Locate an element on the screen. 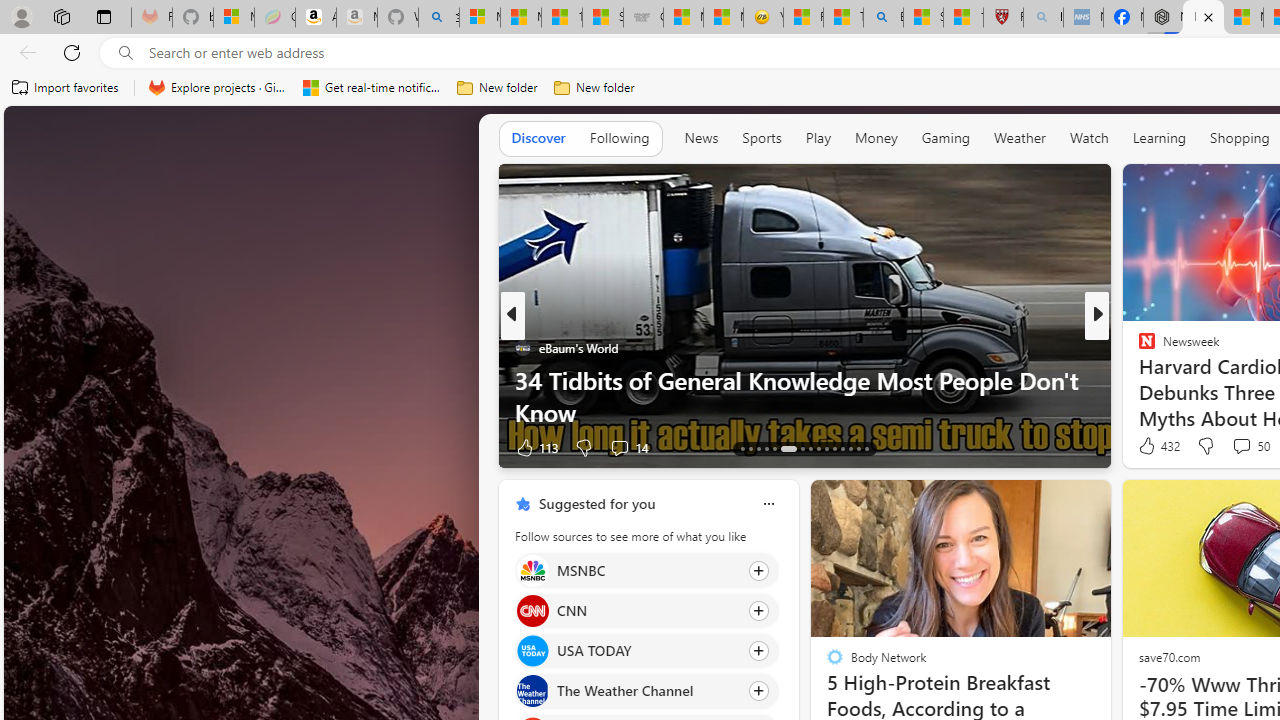 This screenshot has height=720, width=1280. 182 Like is located at coordinates (1152, 447).